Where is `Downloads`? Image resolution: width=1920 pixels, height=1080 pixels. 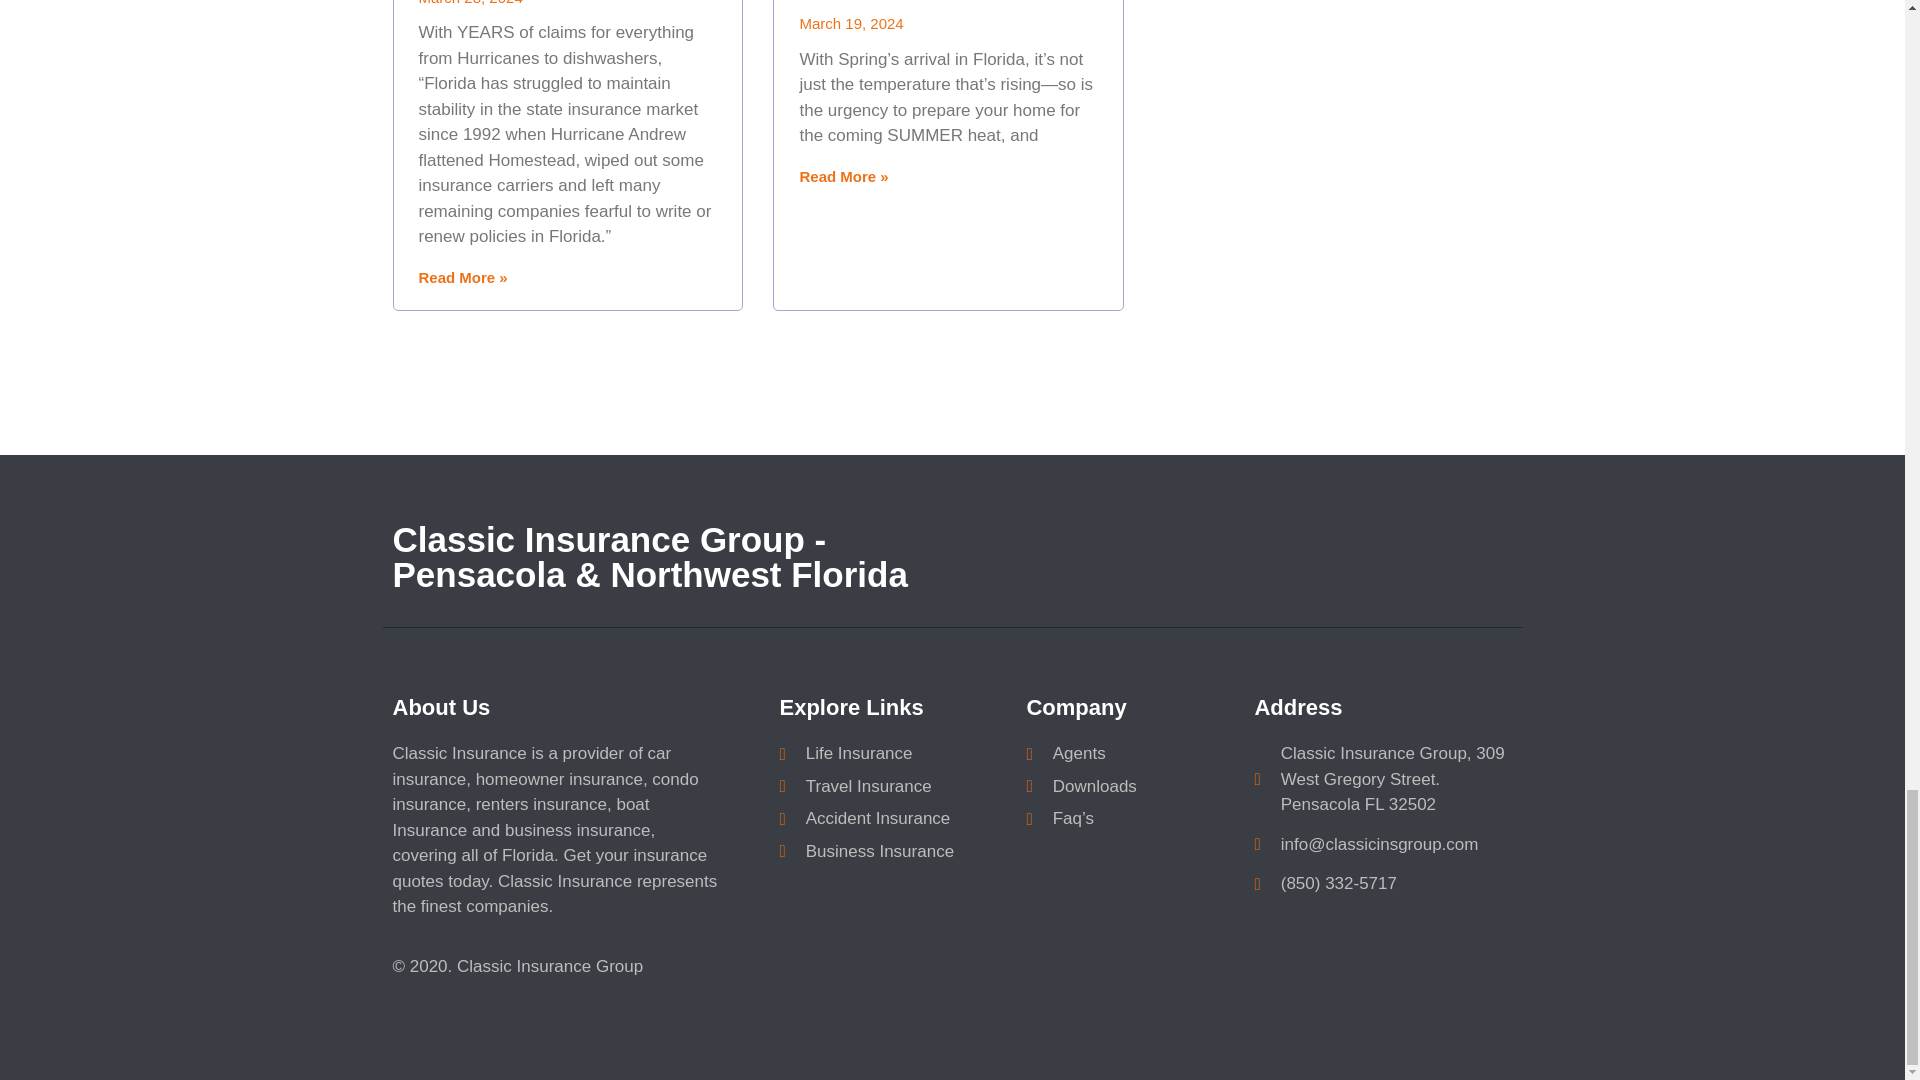
Downloads is located at coordinates (1130, 787).